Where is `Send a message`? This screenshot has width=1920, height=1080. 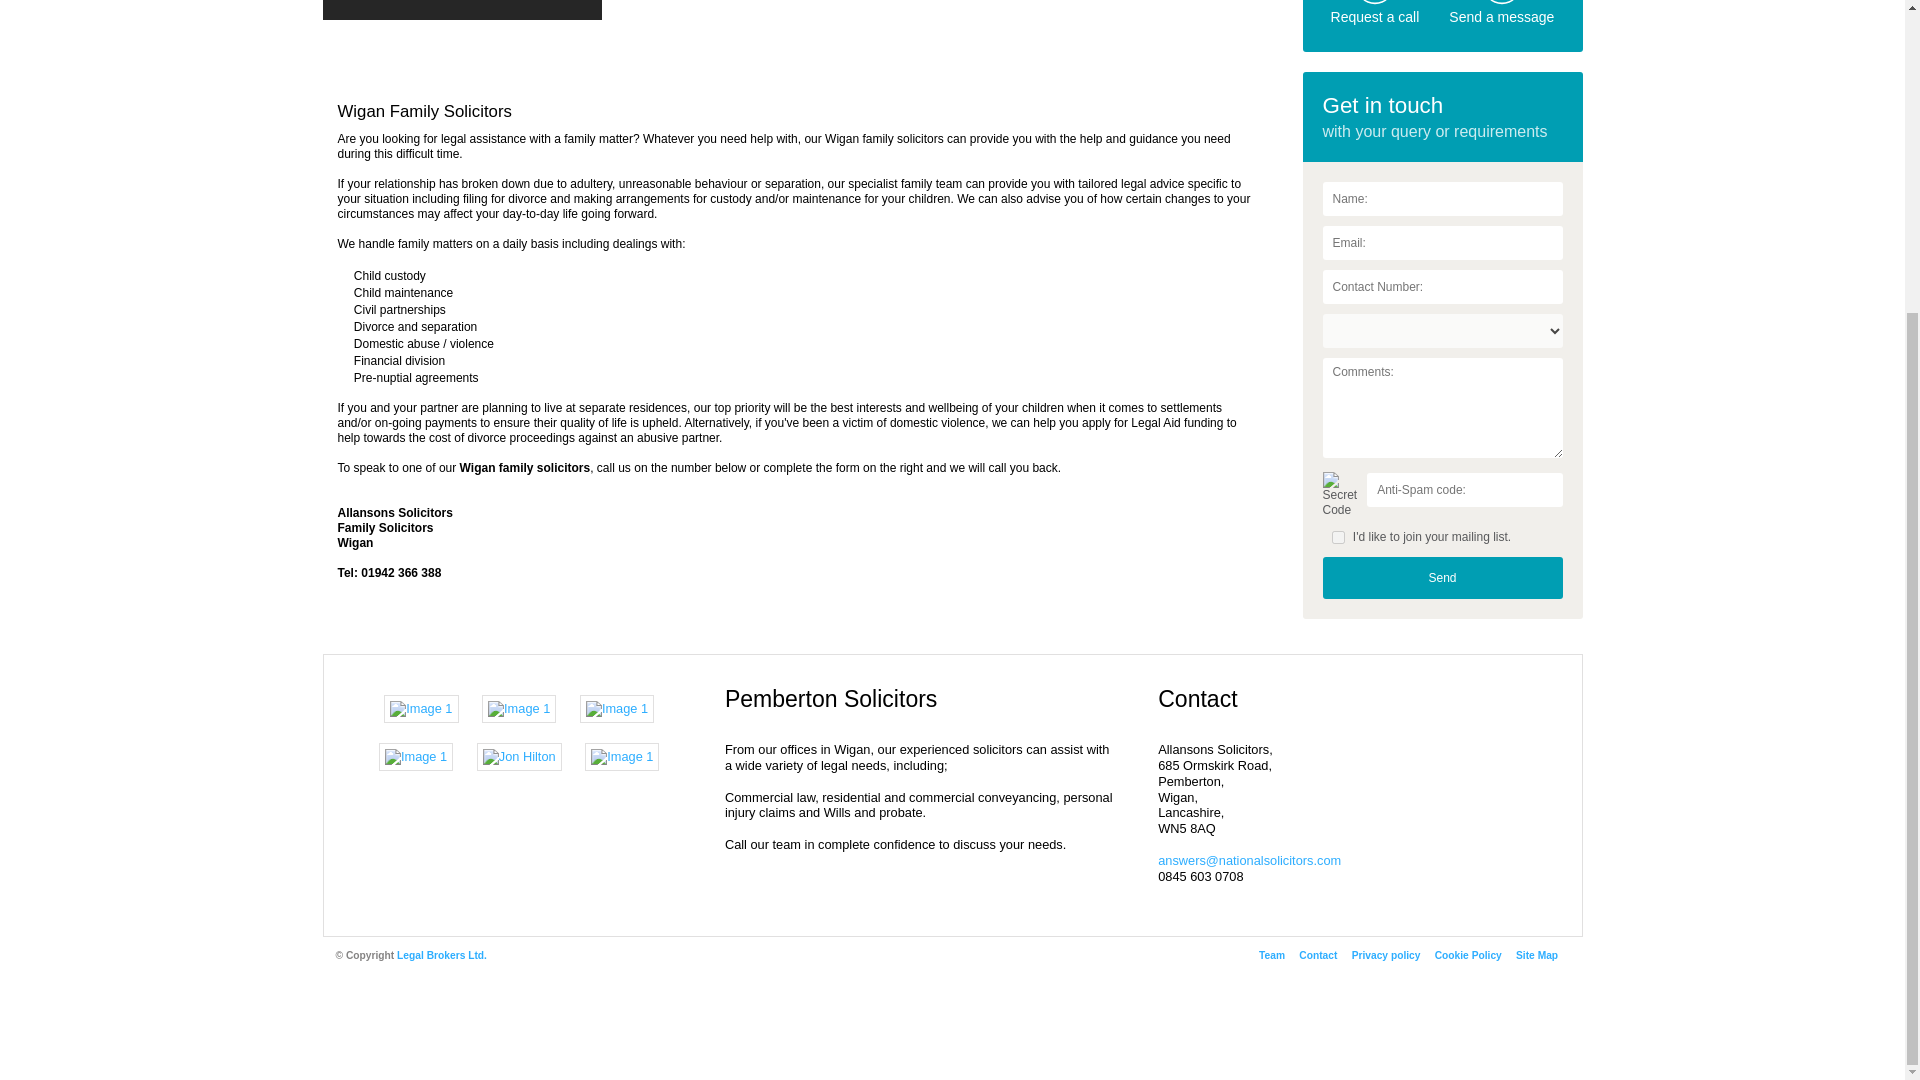
Send a message is located at coordinates (1501, 16).